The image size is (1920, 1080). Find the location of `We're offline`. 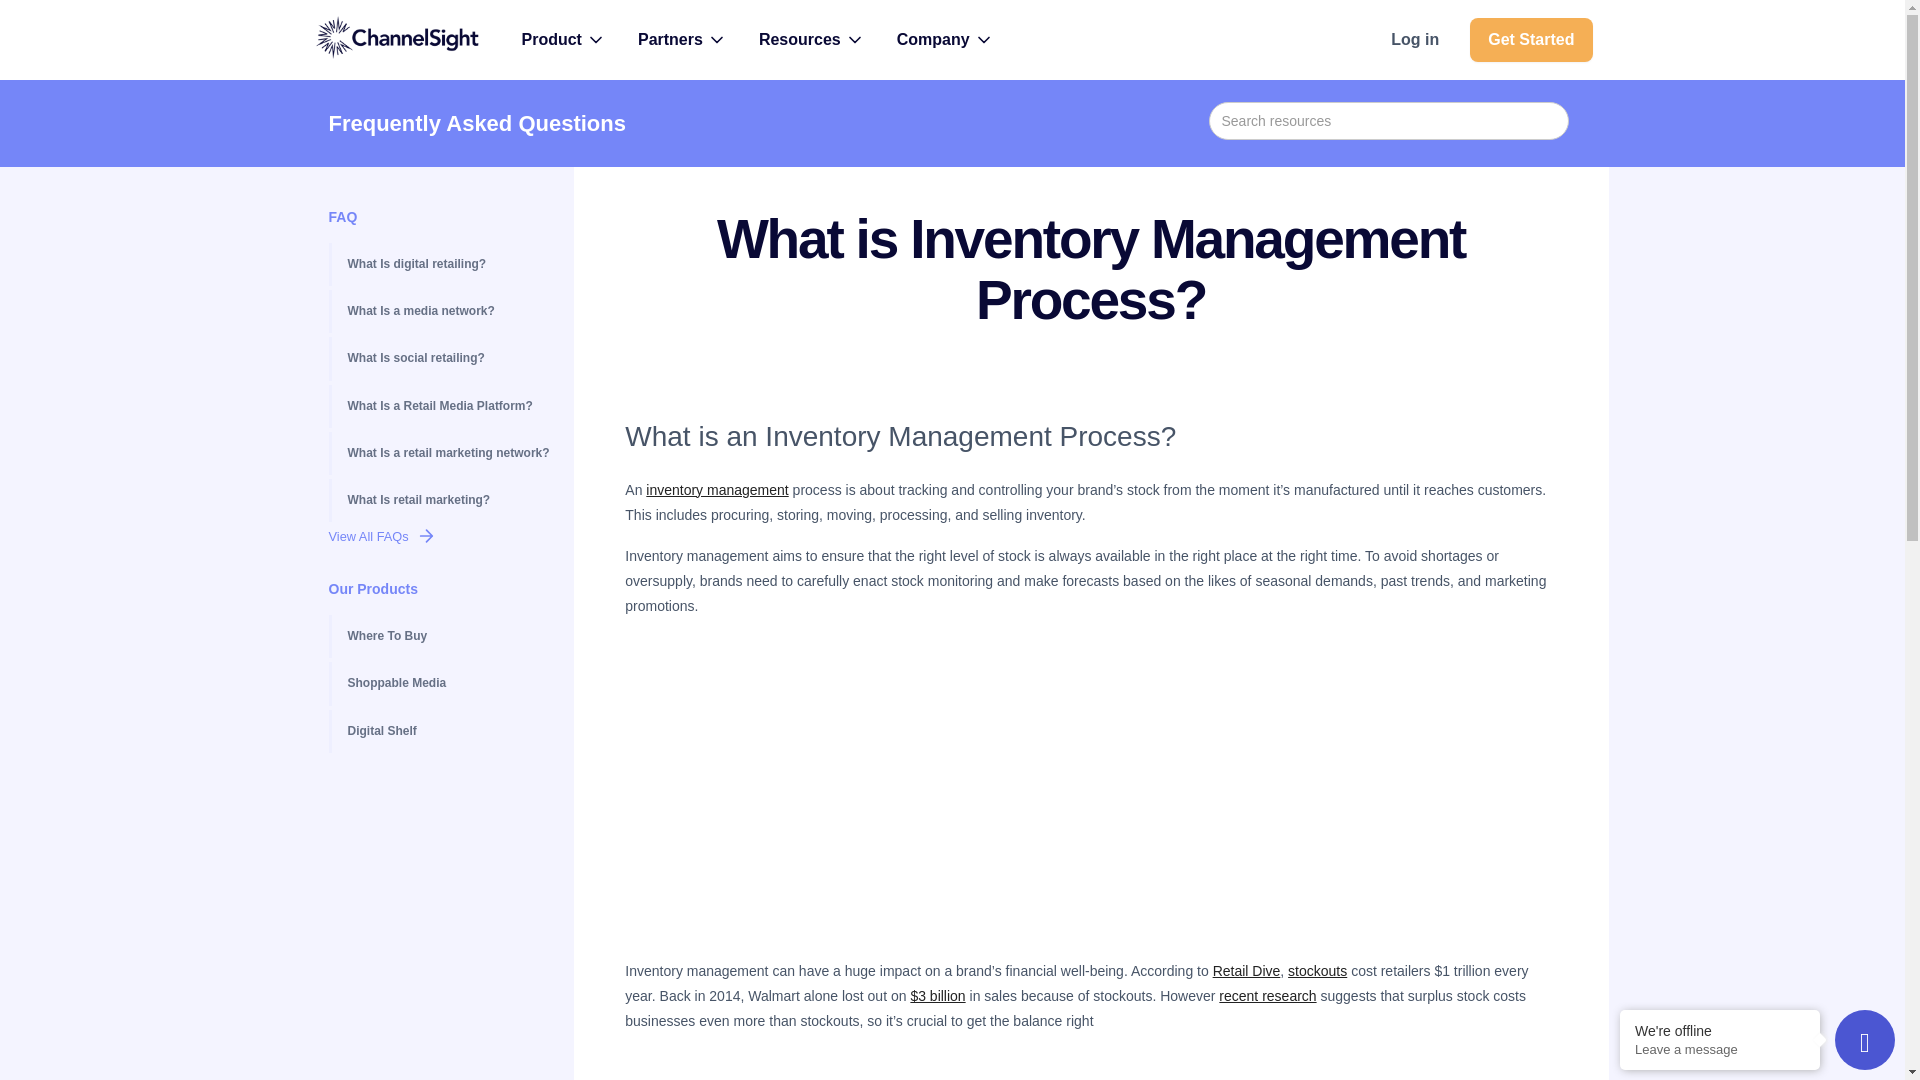

We're offline is located at coordinates (1720, 1030).